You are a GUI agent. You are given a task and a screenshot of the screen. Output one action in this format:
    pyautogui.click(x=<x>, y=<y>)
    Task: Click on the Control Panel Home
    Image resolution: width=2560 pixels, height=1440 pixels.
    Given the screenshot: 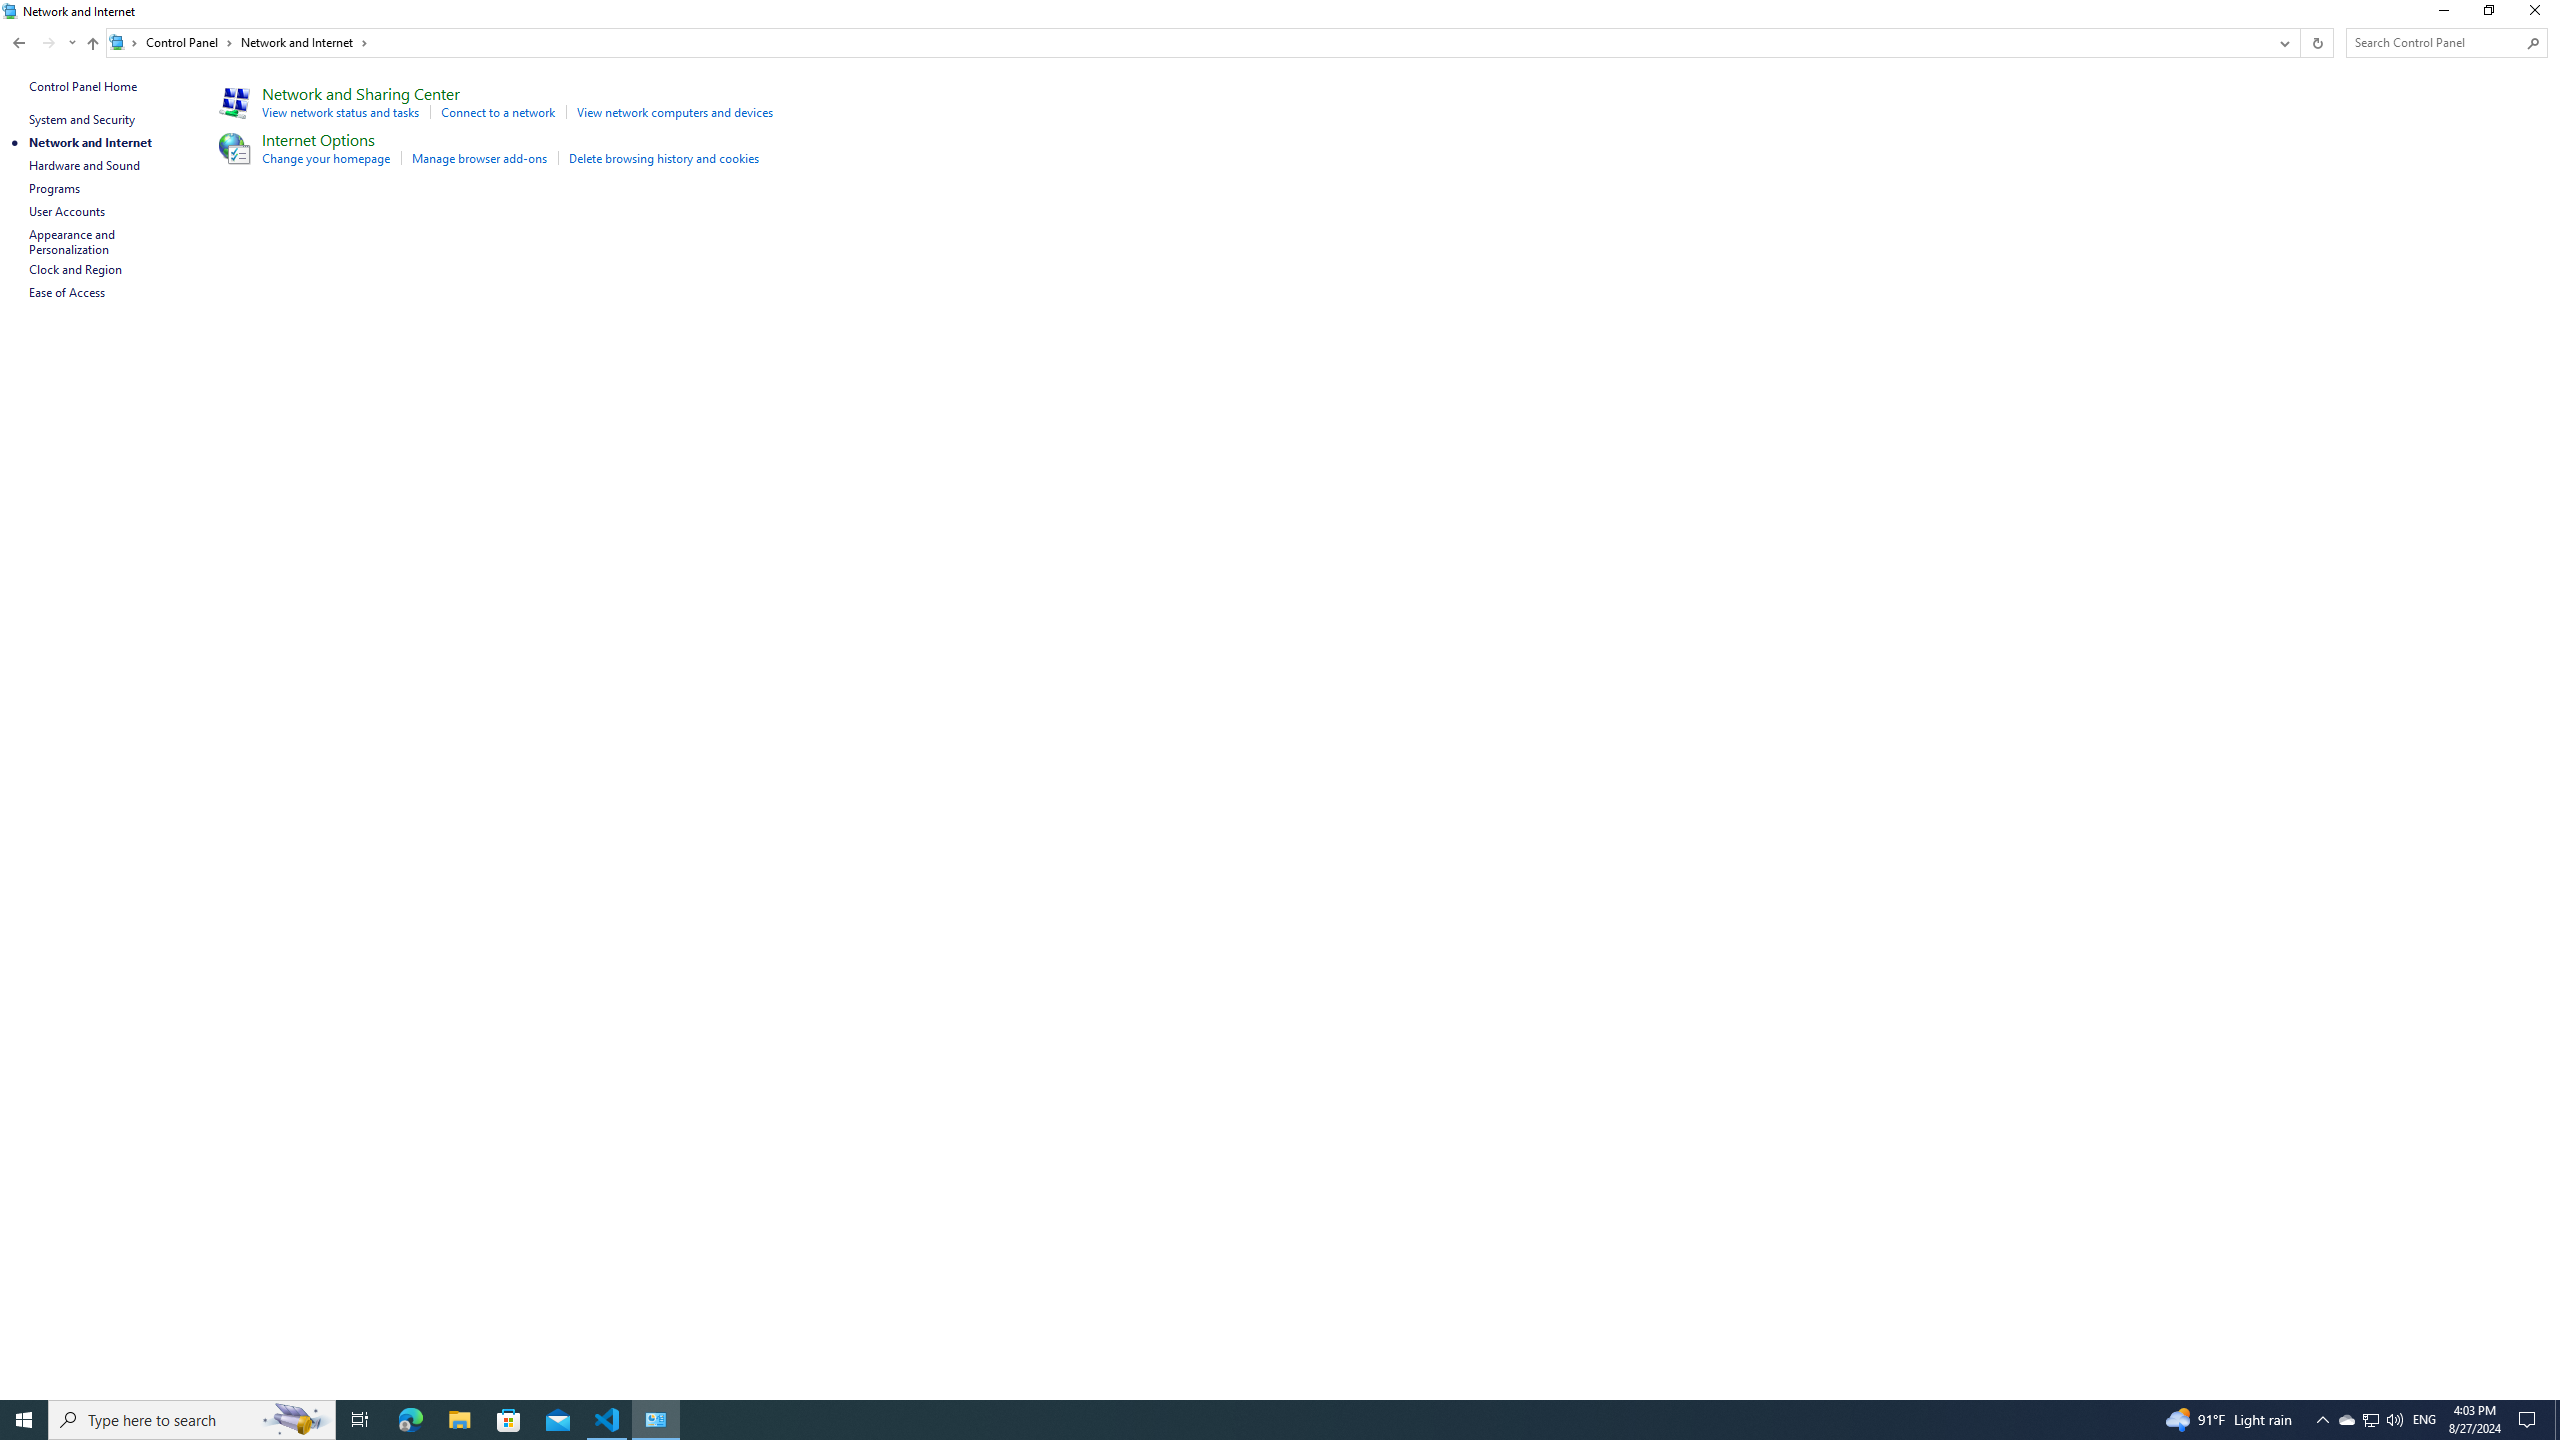 What is the action you would take?
    pyautogui.click(x=83, y=86)
    